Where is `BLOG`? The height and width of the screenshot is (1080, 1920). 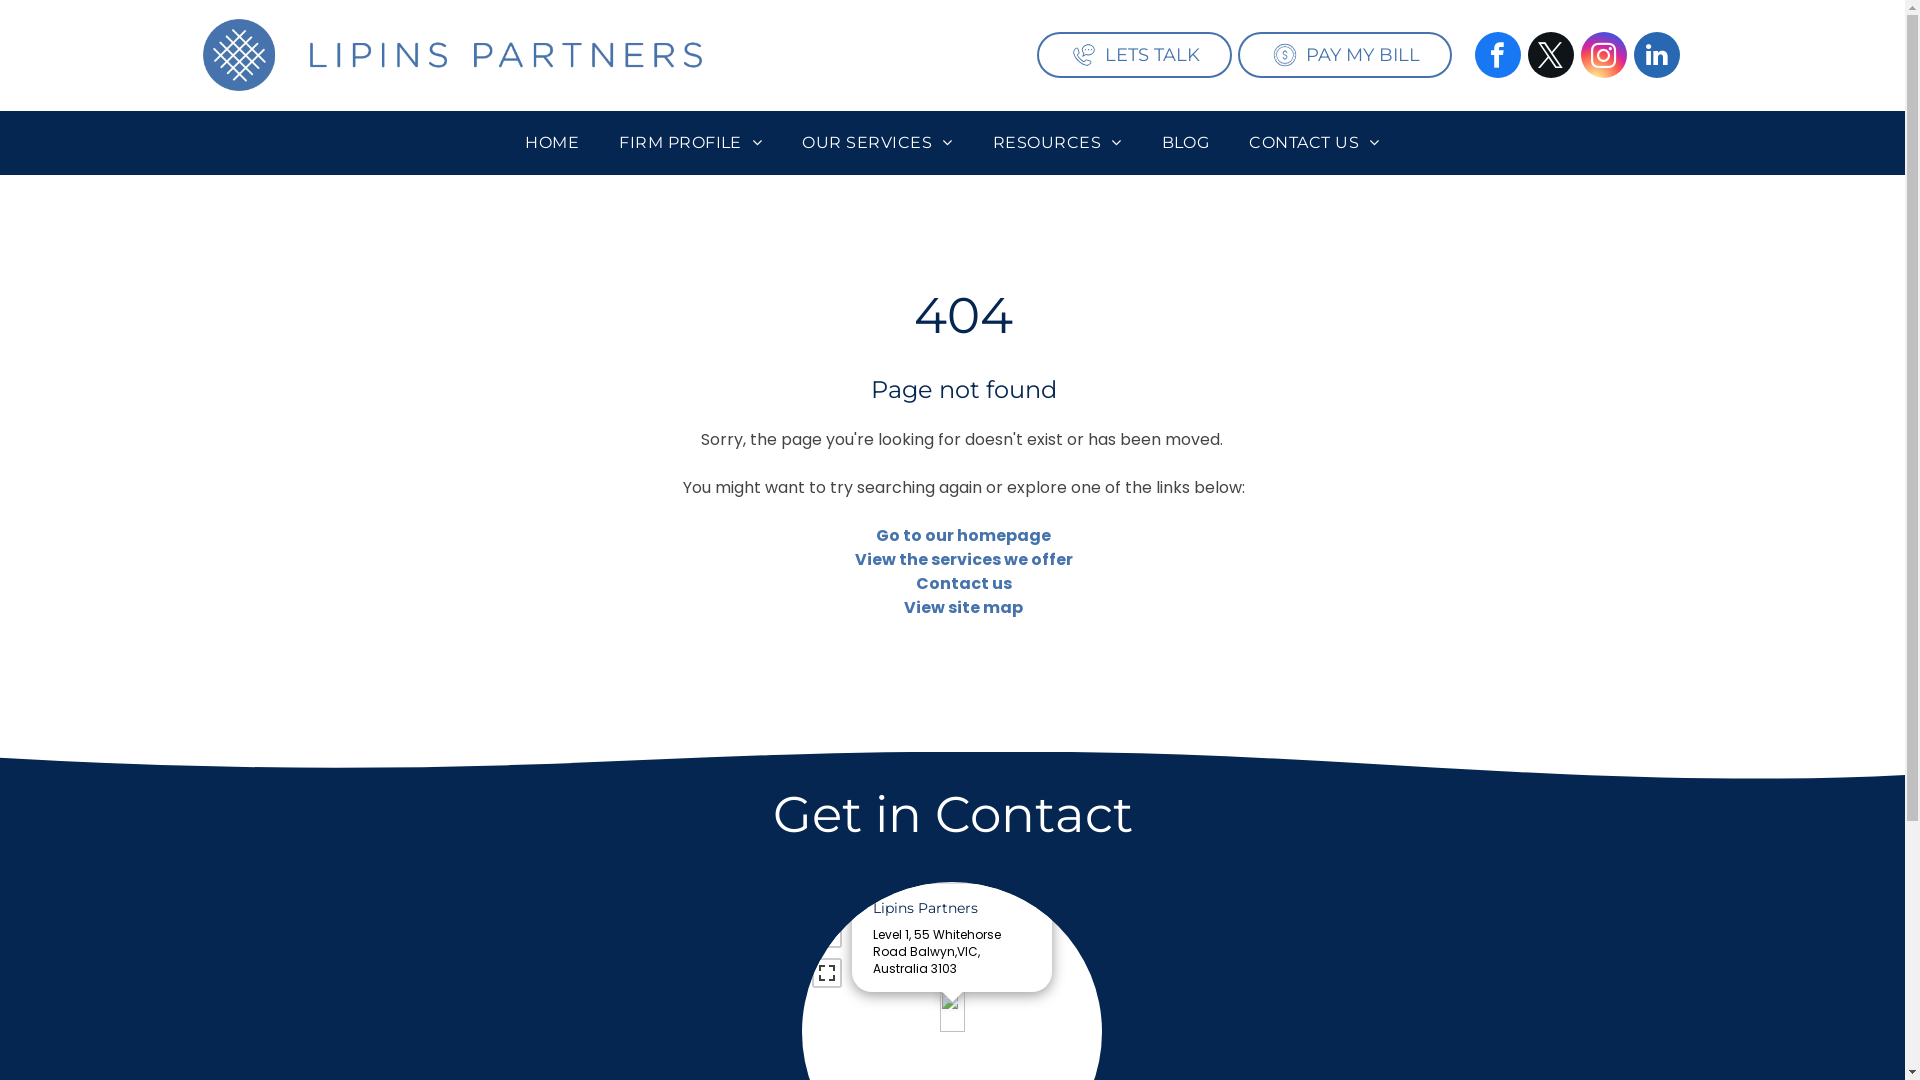
BLOG is located at coordinates (1186, 143).